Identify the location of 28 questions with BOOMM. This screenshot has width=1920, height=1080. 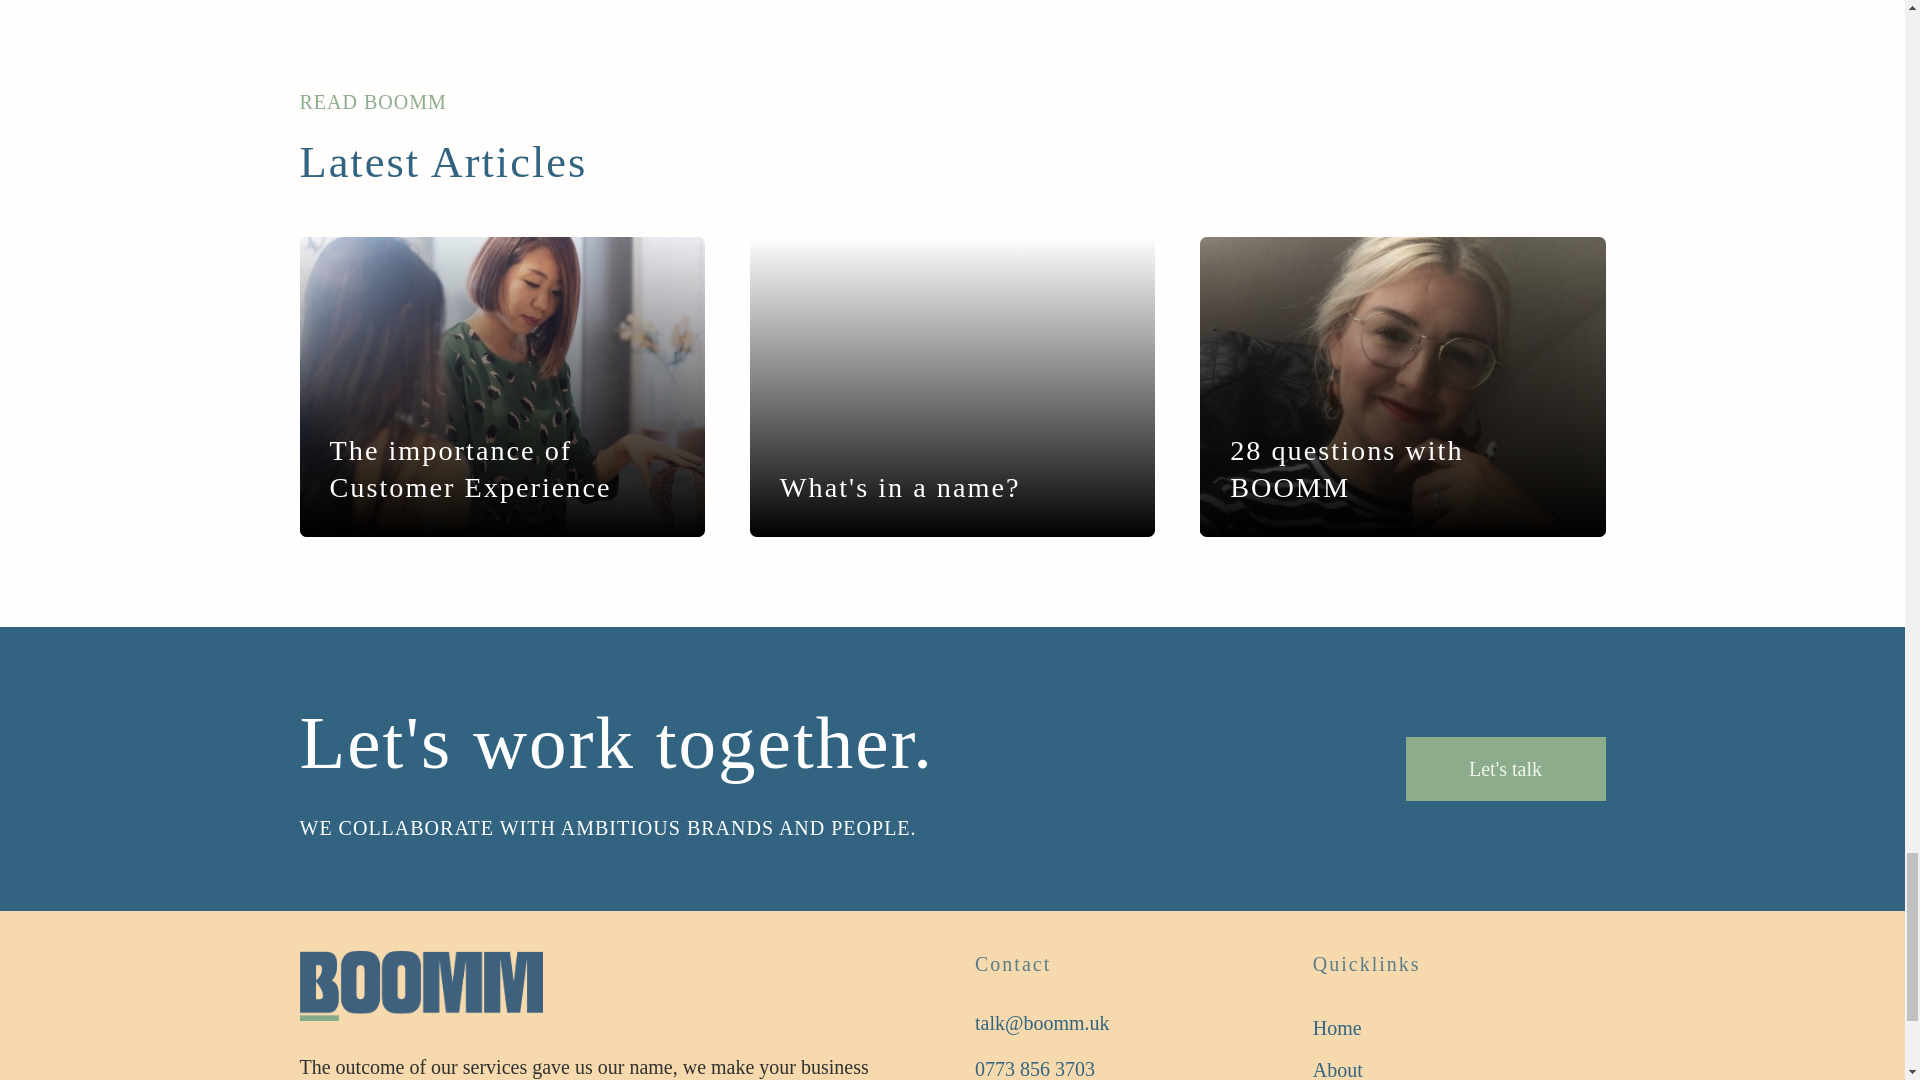
(1402, 470).